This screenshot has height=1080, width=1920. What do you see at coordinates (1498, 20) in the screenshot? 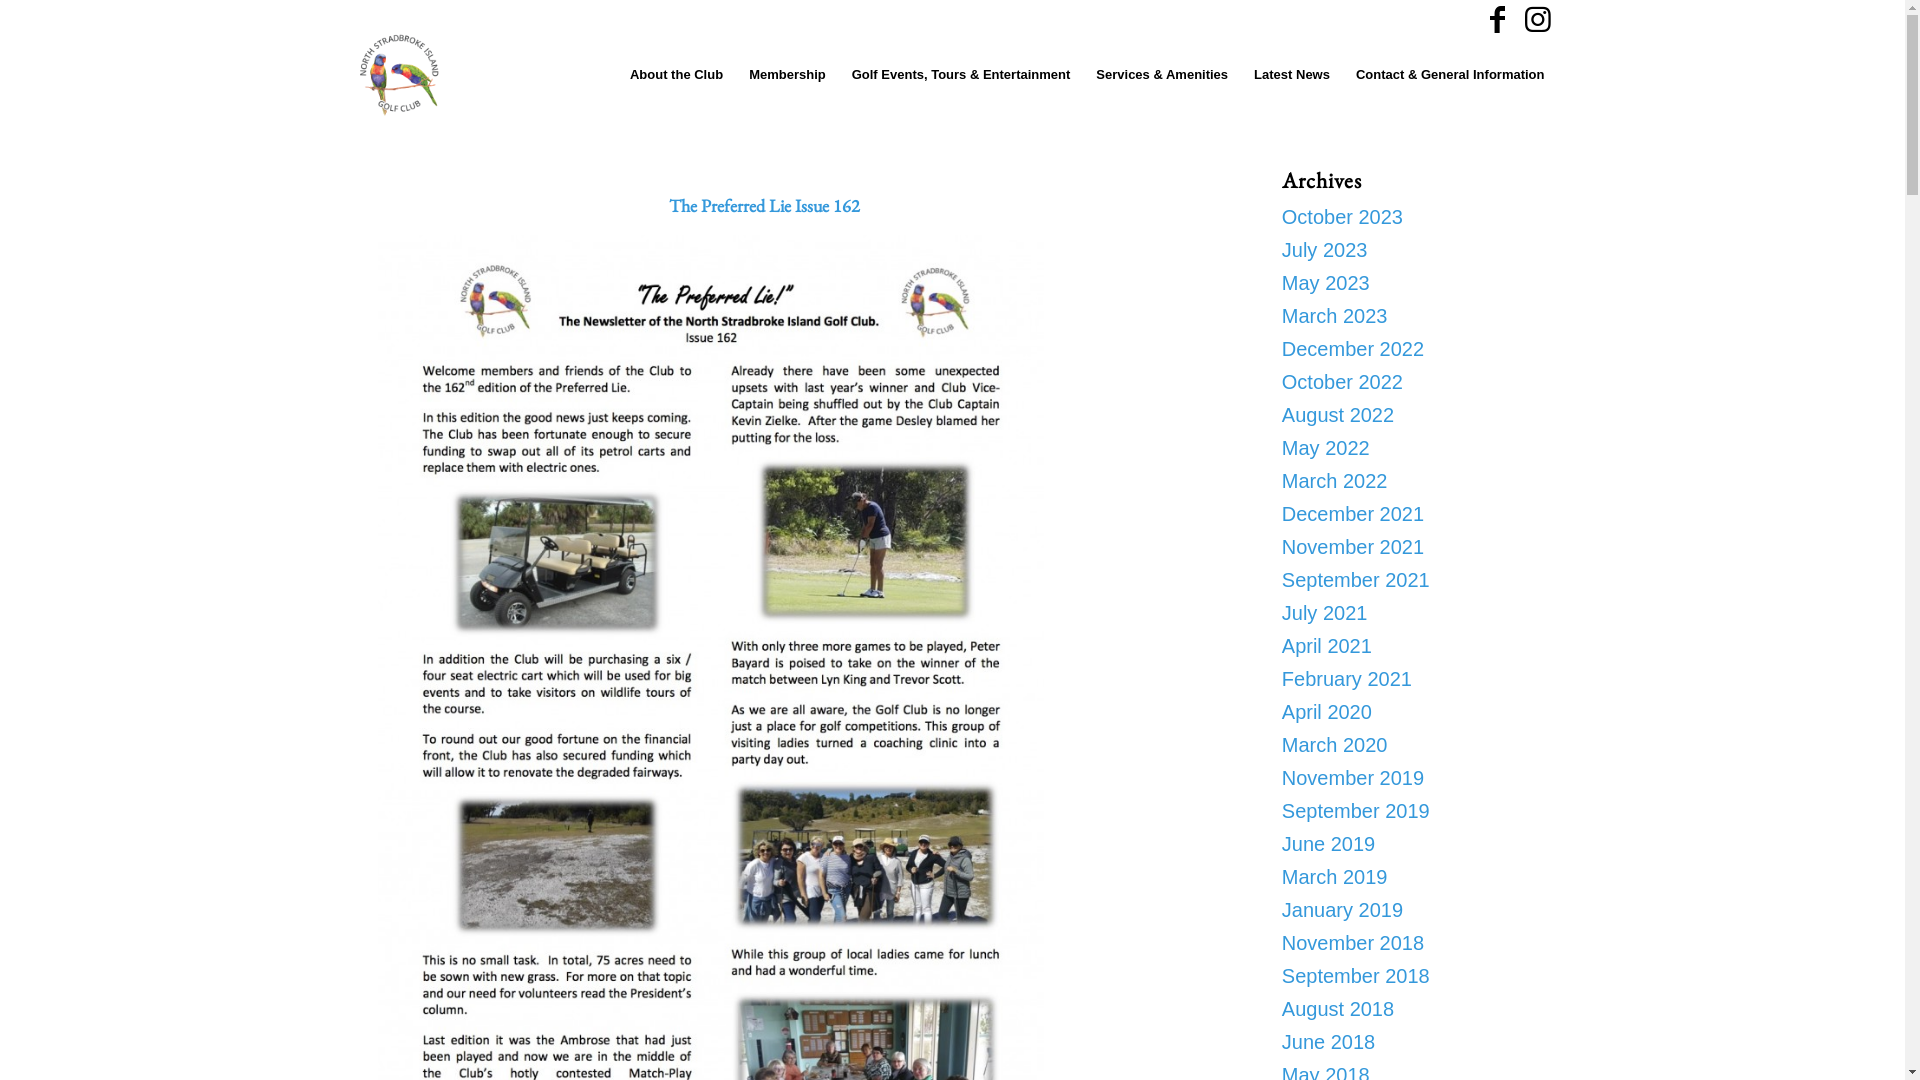
I see `Facebook` at bounding box center [1498, 20].